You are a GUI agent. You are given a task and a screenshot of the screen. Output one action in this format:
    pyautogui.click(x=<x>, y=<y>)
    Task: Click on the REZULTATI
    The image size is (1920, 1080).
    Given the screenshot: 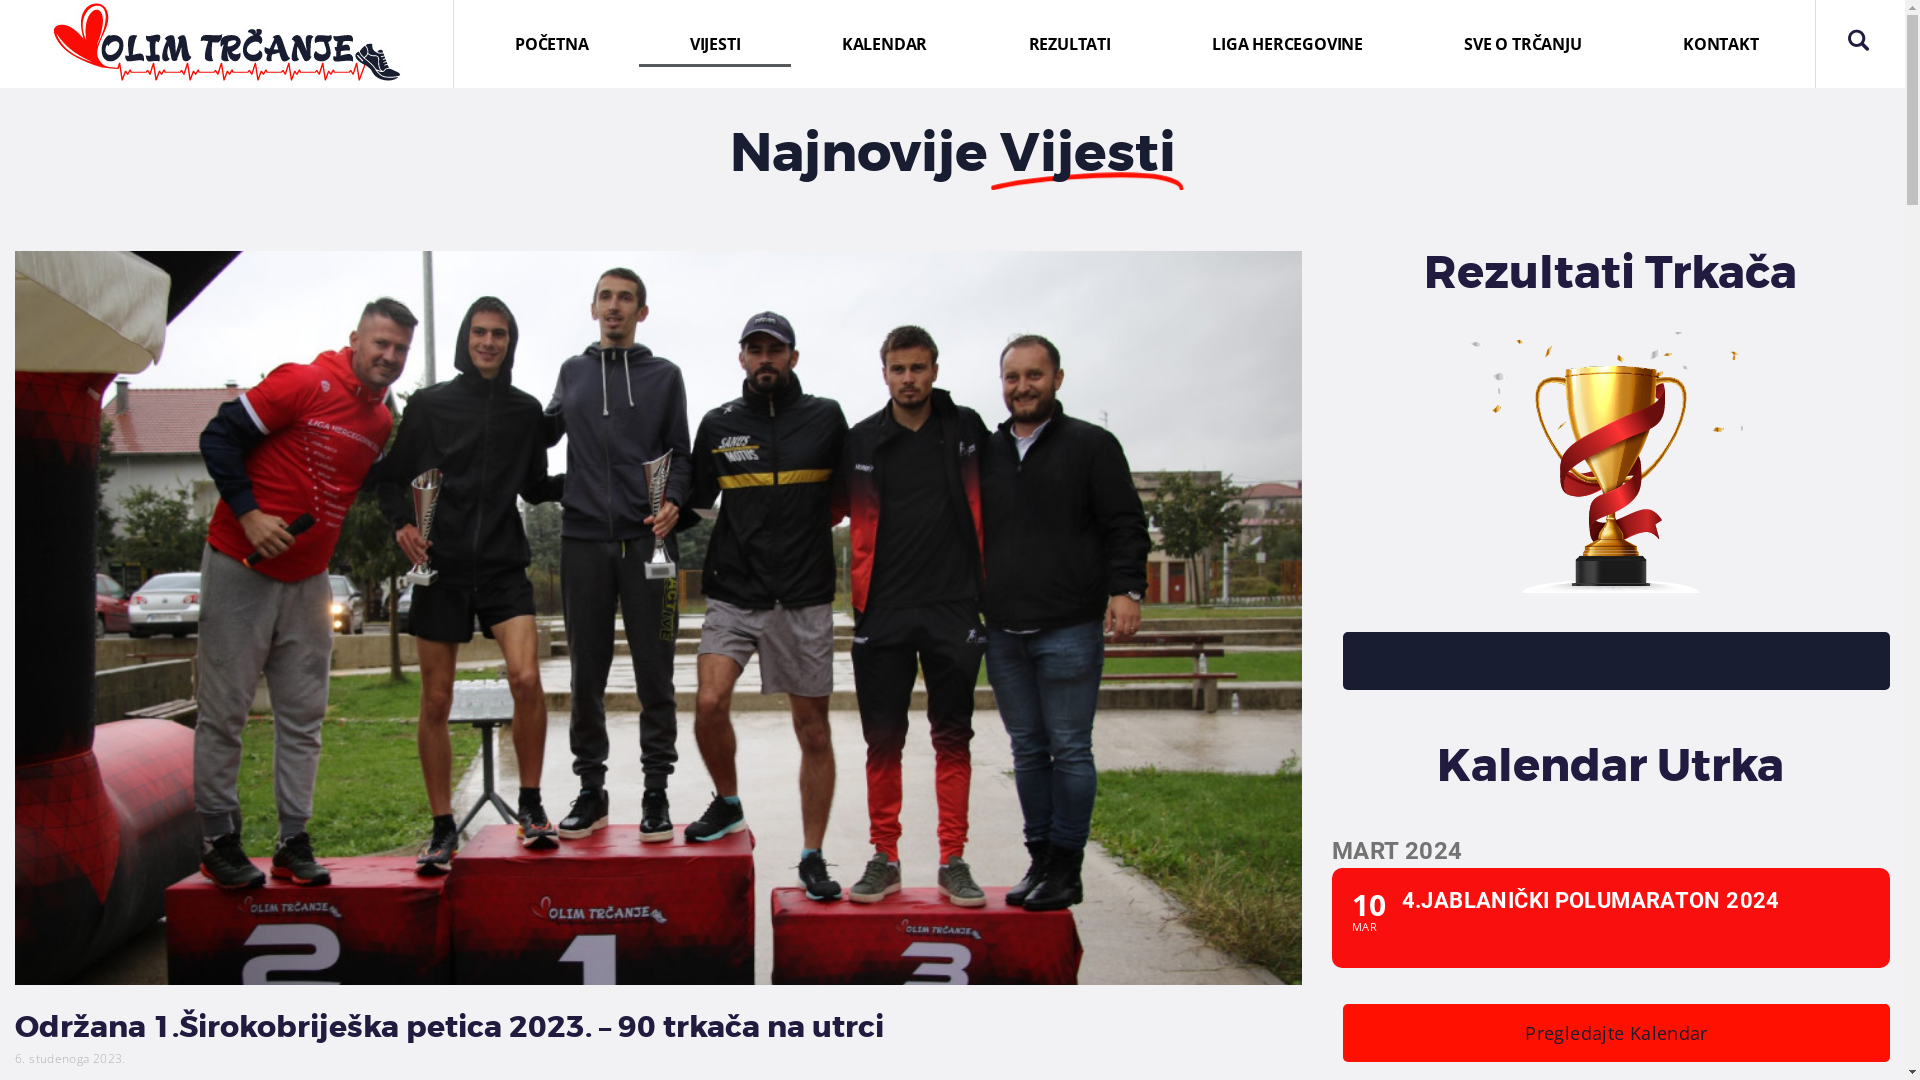 What is the action you would take?
    pyautogui.click(x=1070, y=44)
    